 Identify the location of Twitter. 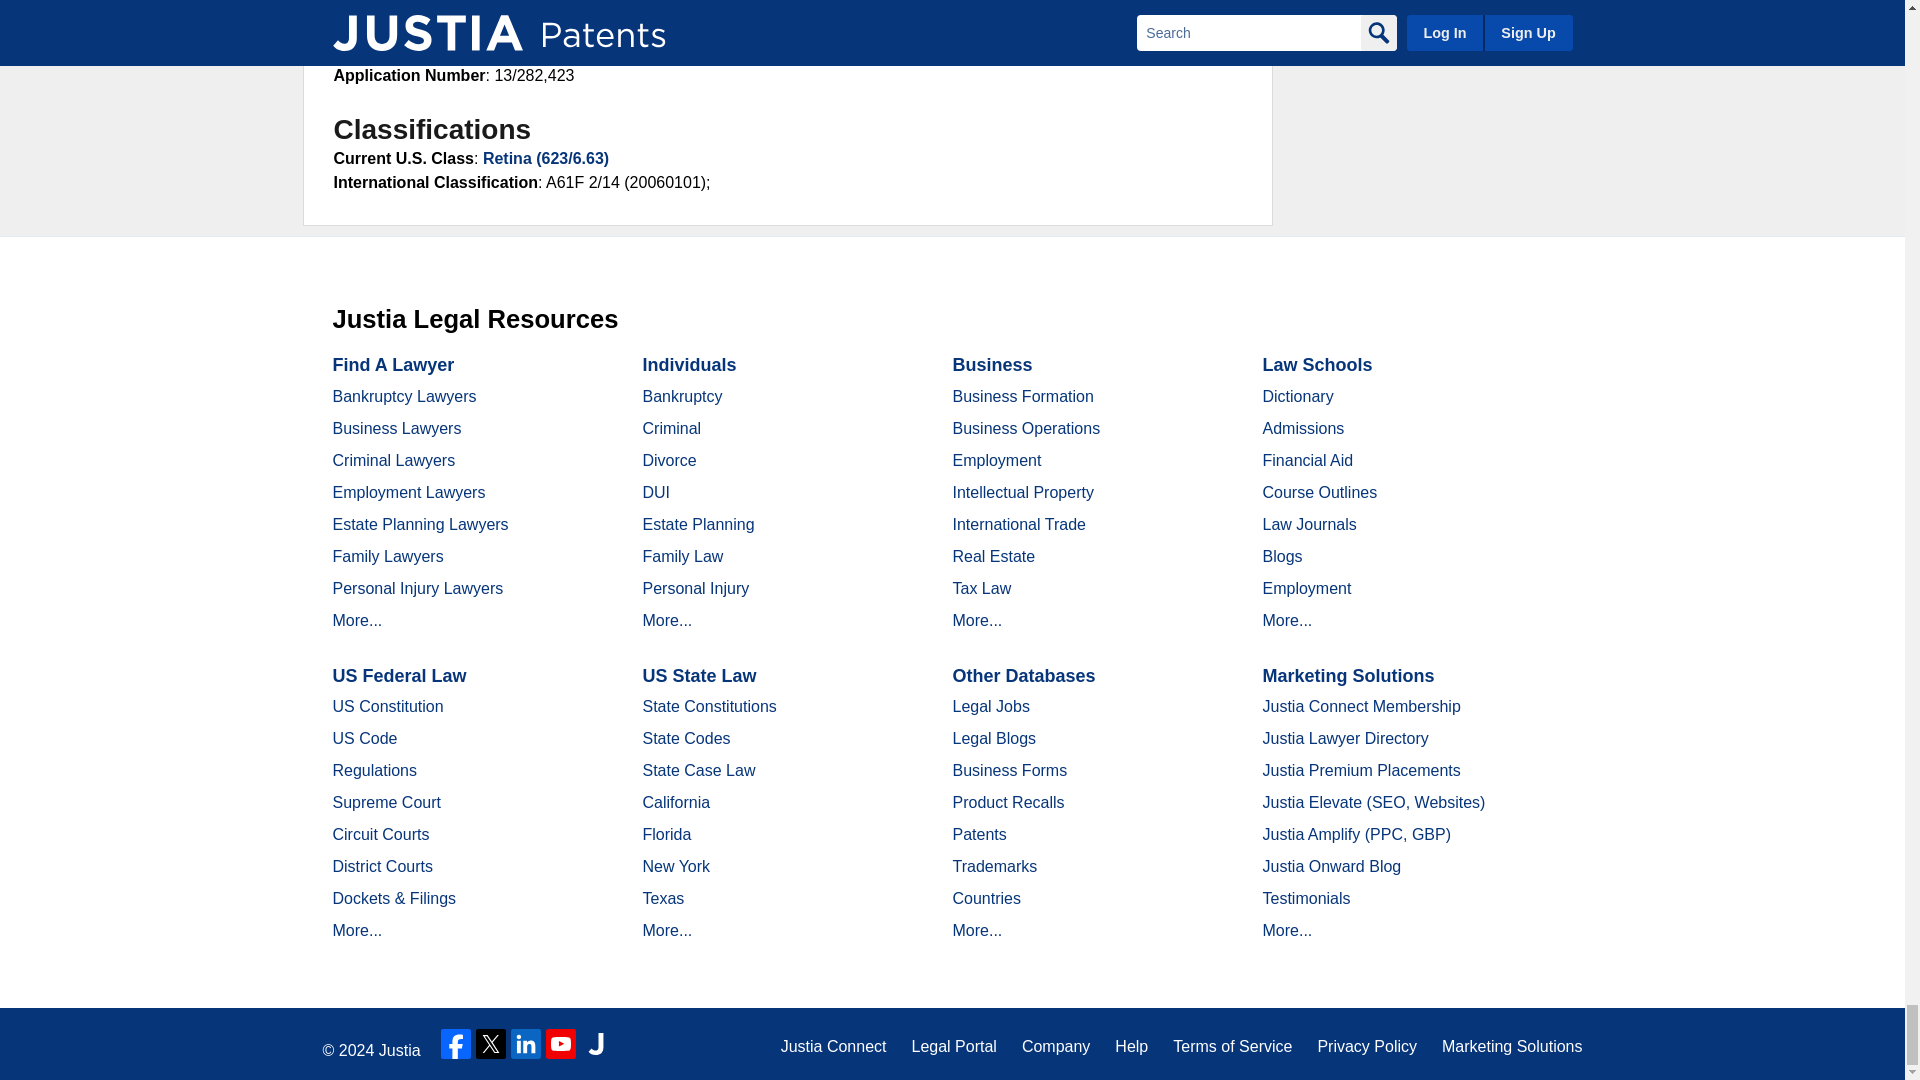
(491, 1044).